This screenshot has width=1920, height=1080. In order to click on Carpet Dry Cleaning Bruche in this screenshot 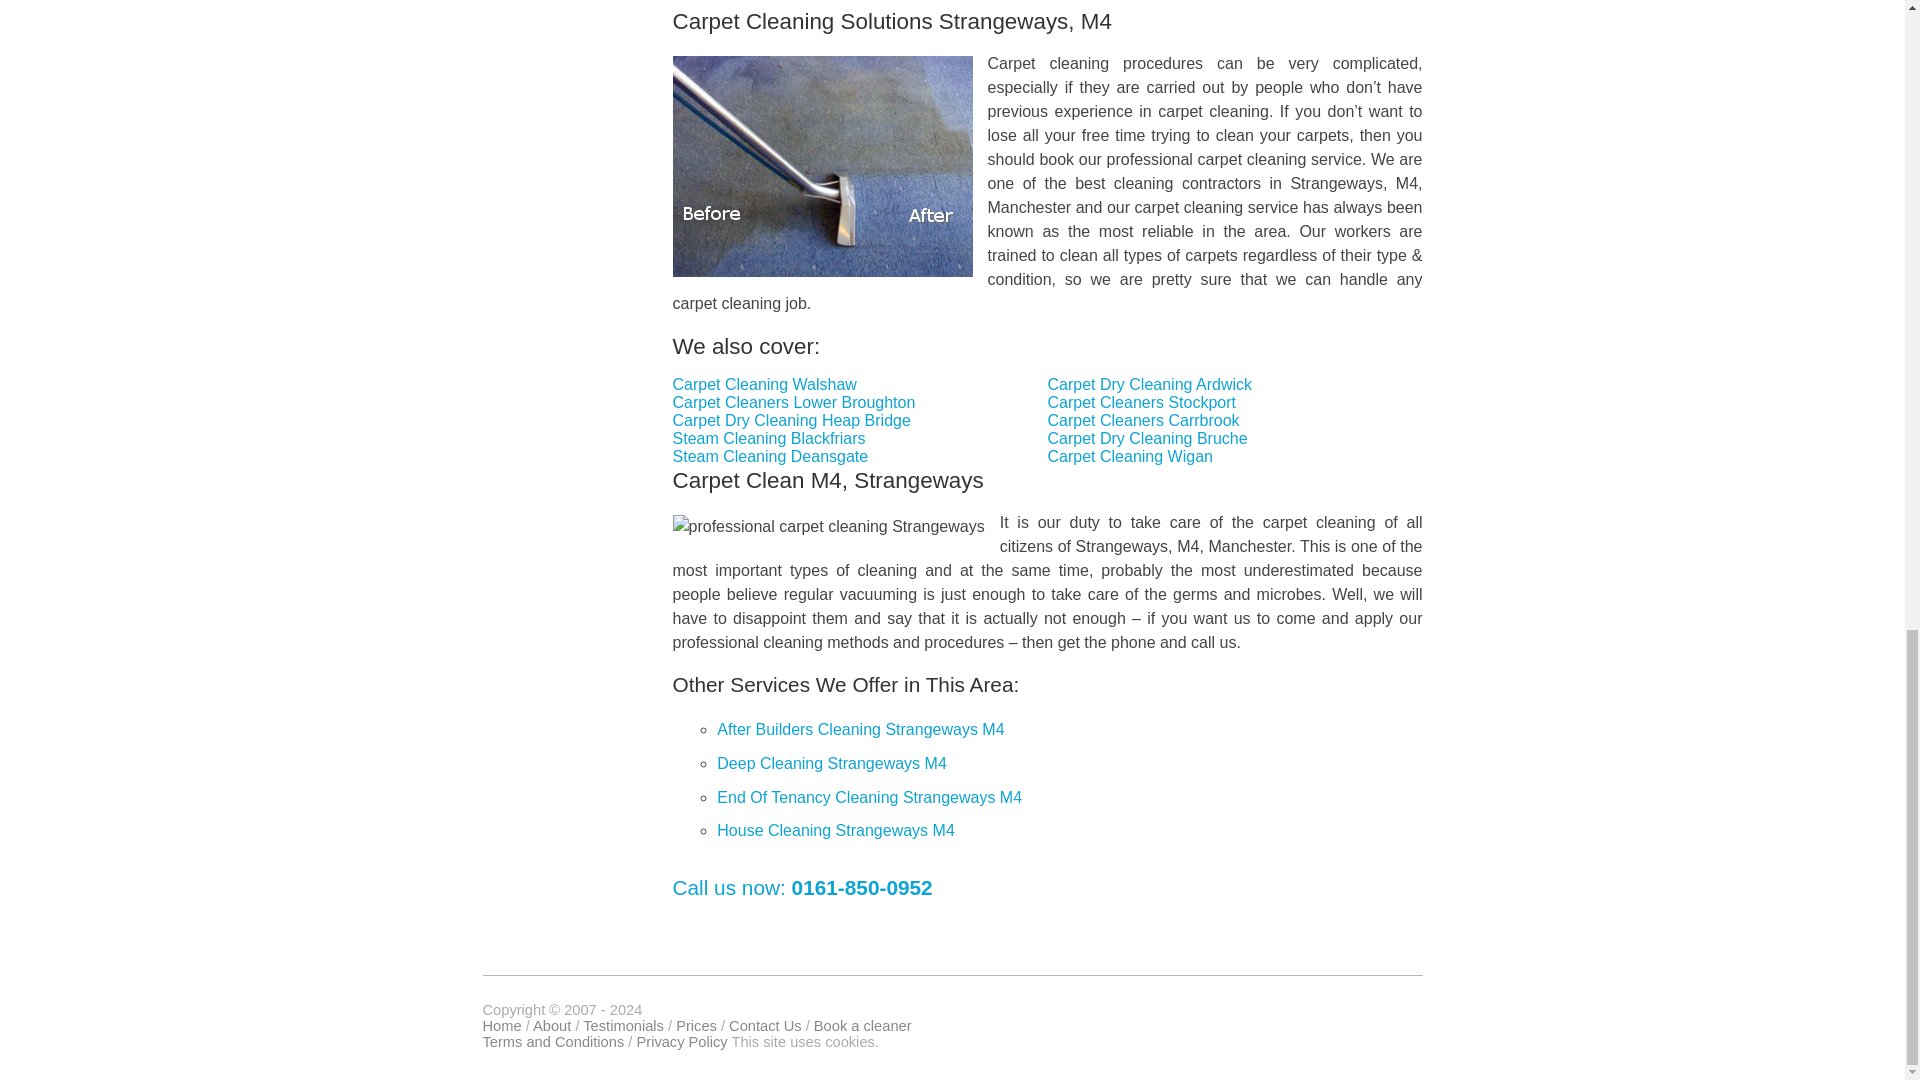, I will do `click(1148, 438)`.